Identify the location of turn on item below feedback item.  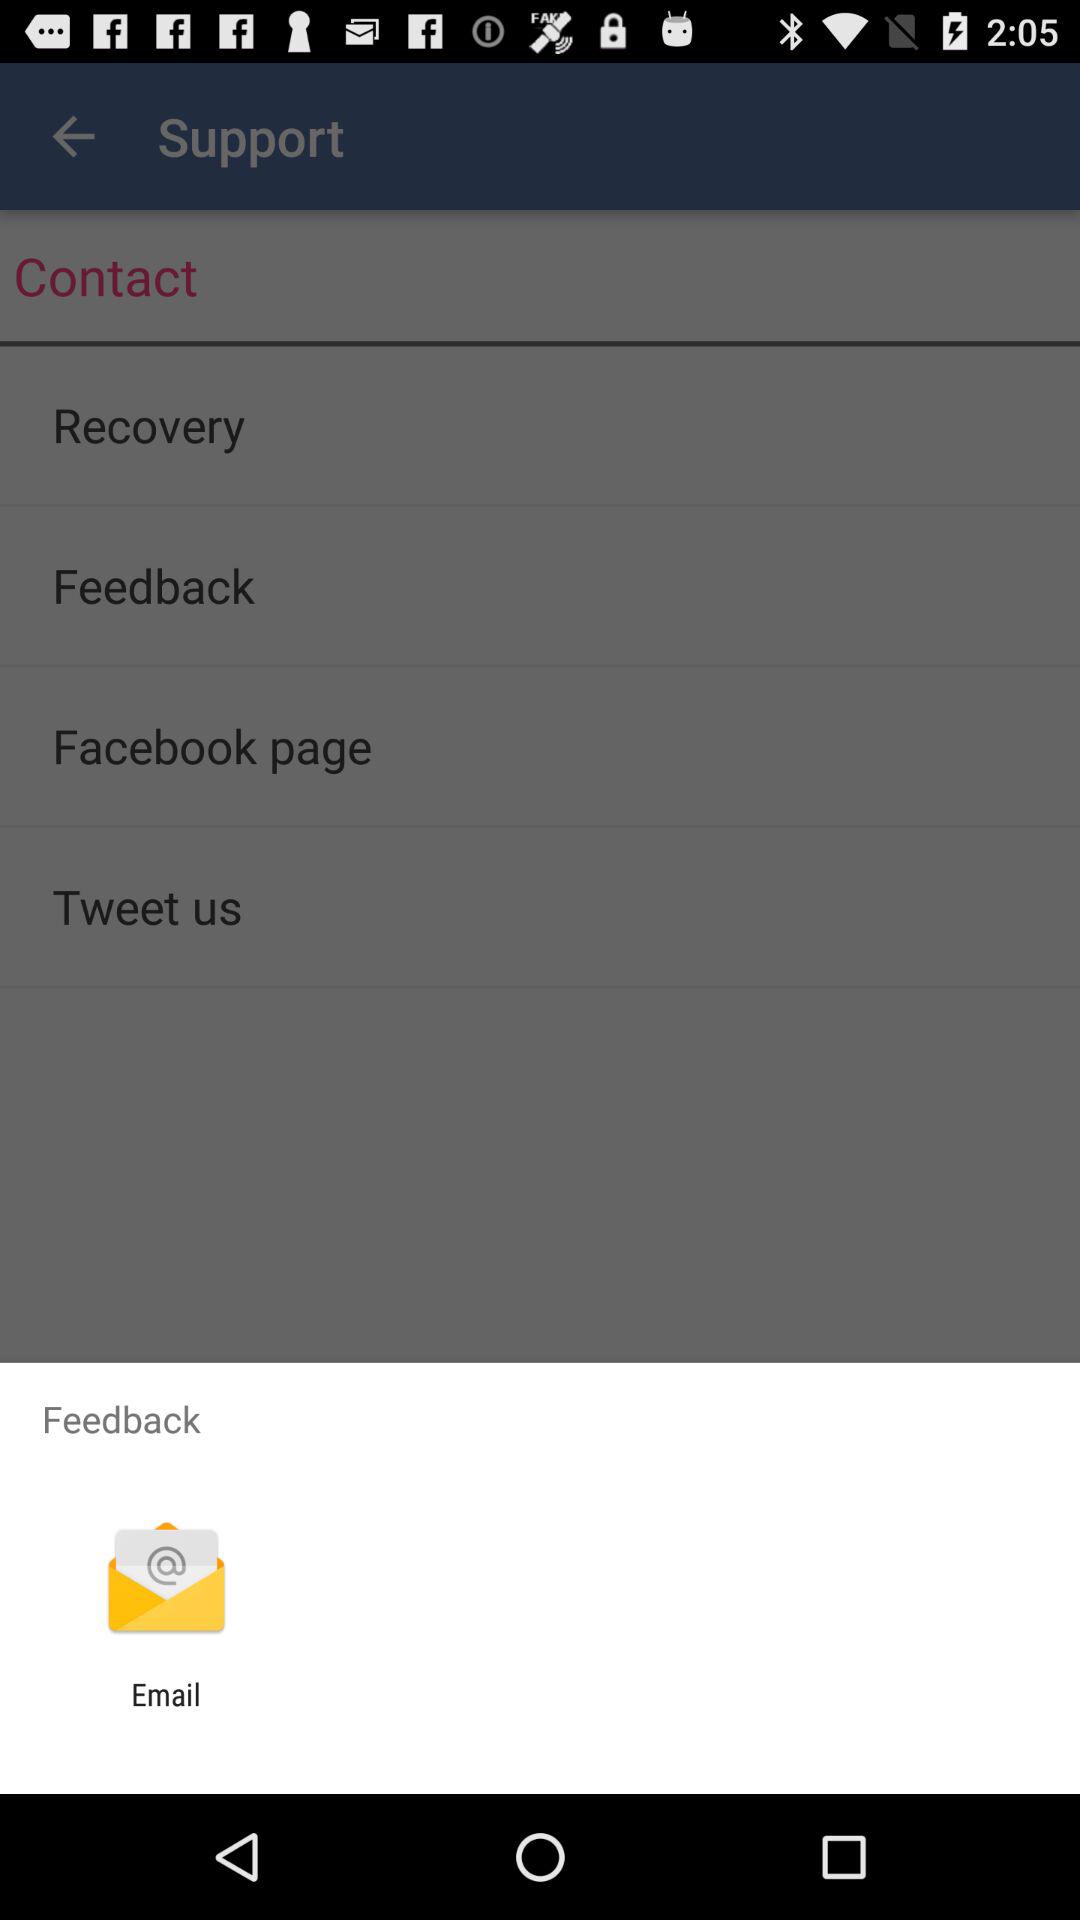
(166, 1580).